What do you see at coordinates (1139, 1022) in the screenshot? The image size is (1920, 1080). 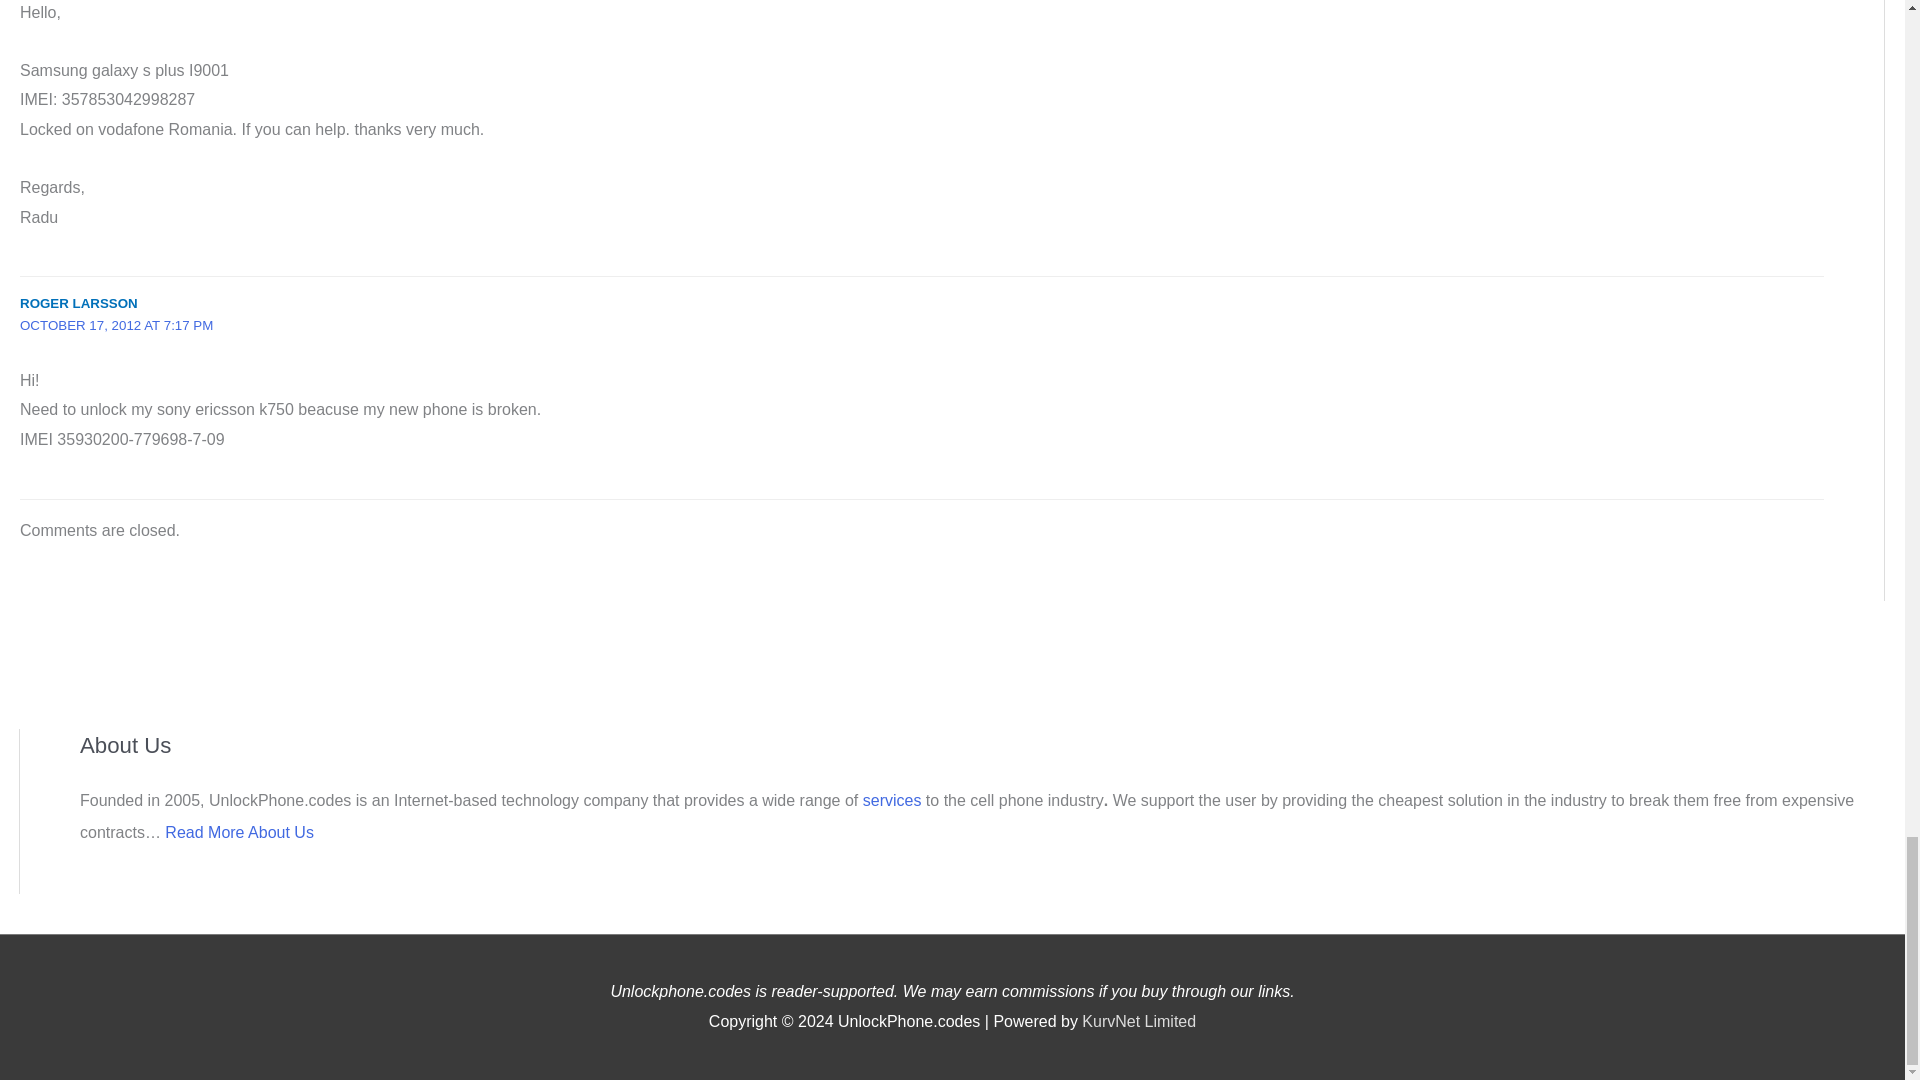 I see `KurvNet Limited` at bounding box center [1139, 1022].